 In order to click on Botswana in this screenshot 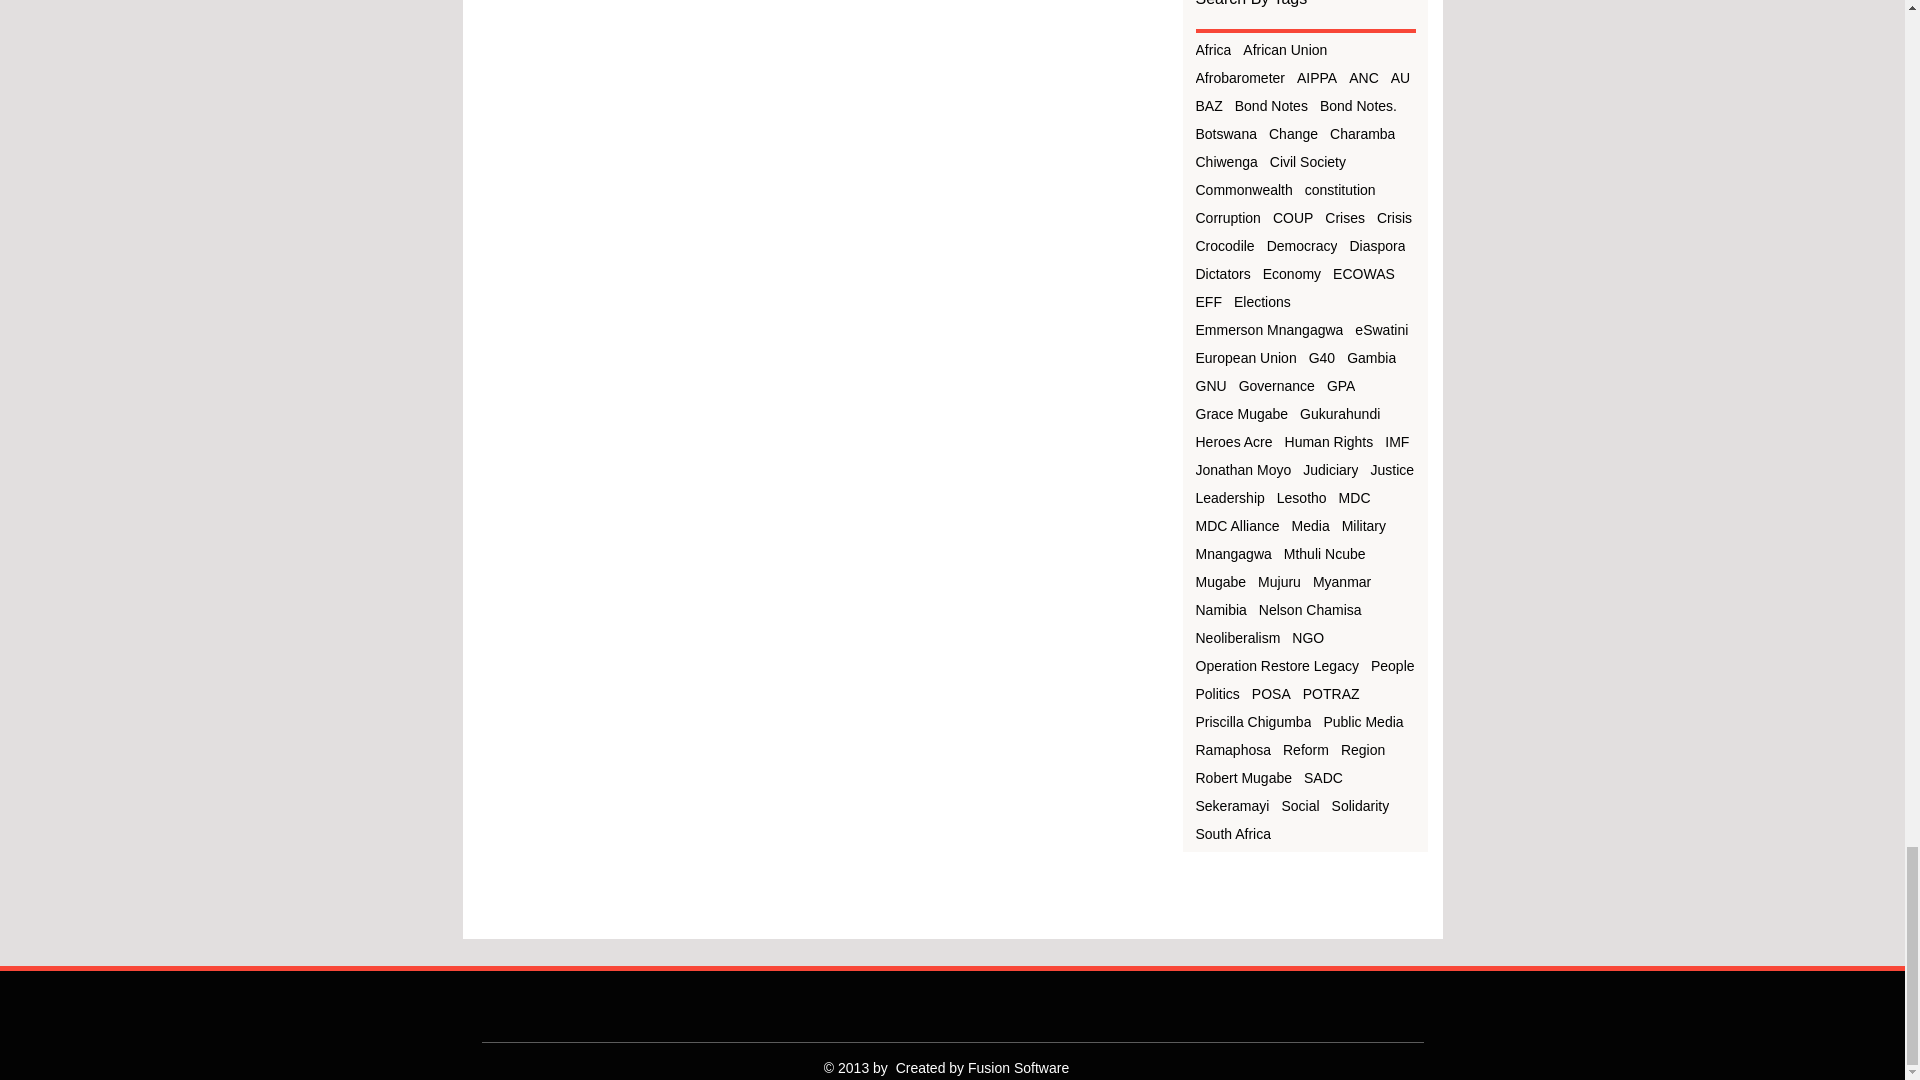, I will do `click(1226, 134)`.